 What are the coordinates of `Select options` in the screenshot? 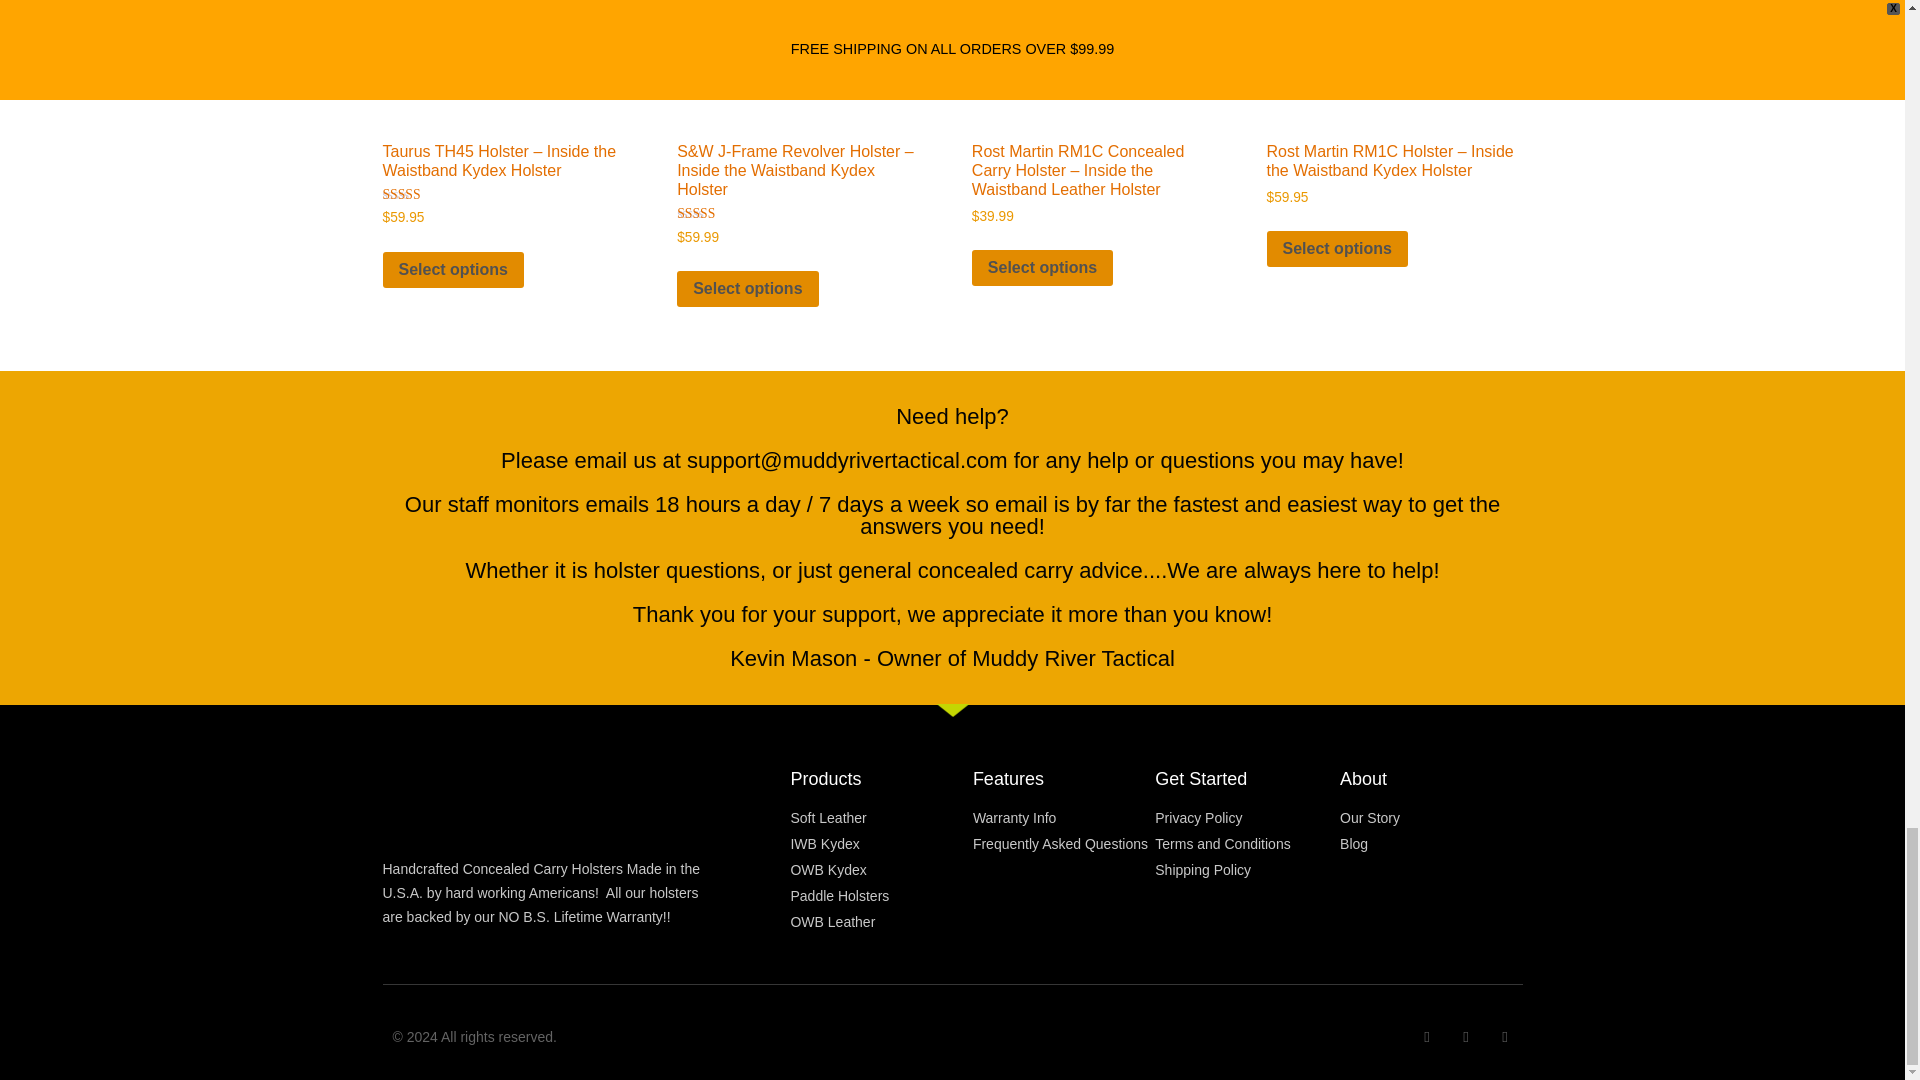 It's located at (1042, 268).